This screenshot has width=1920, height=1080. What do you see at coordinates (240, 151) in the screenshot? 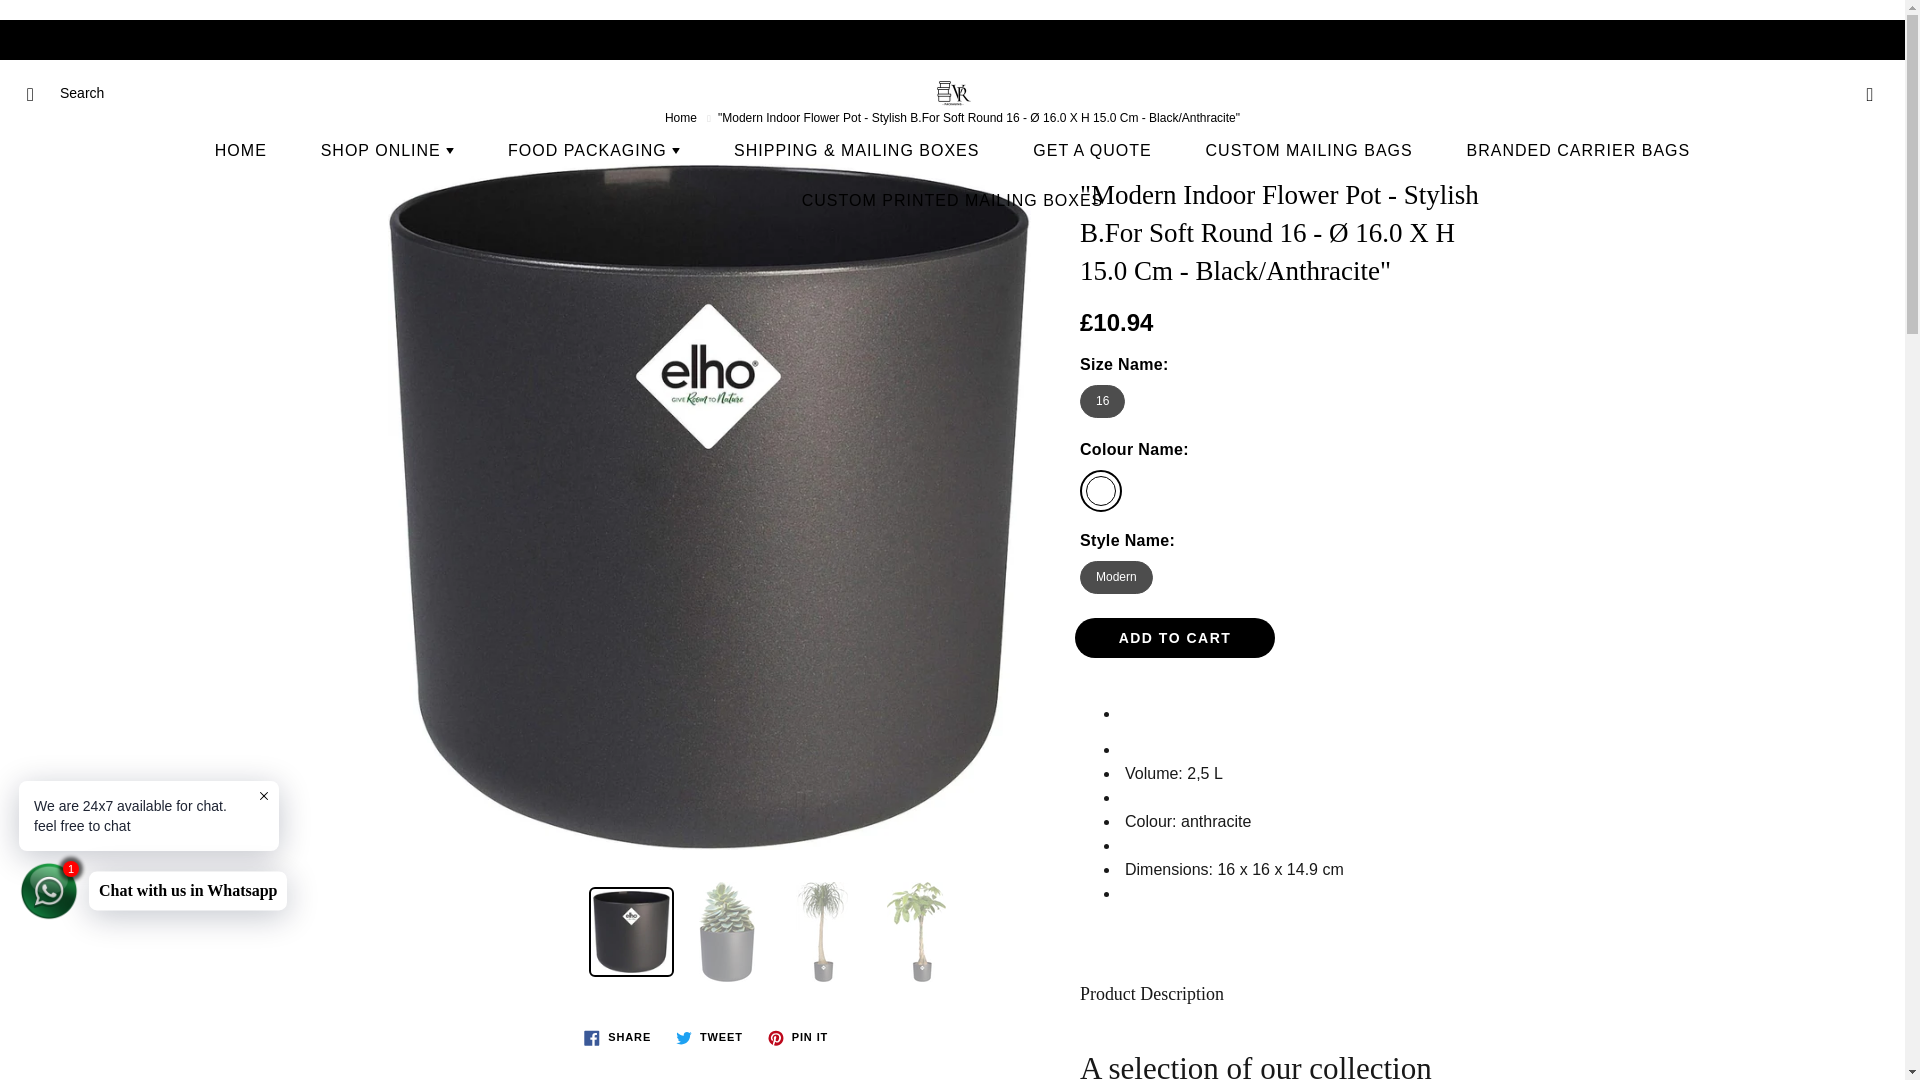
I see `HOME` at bounding box center [240, 151].